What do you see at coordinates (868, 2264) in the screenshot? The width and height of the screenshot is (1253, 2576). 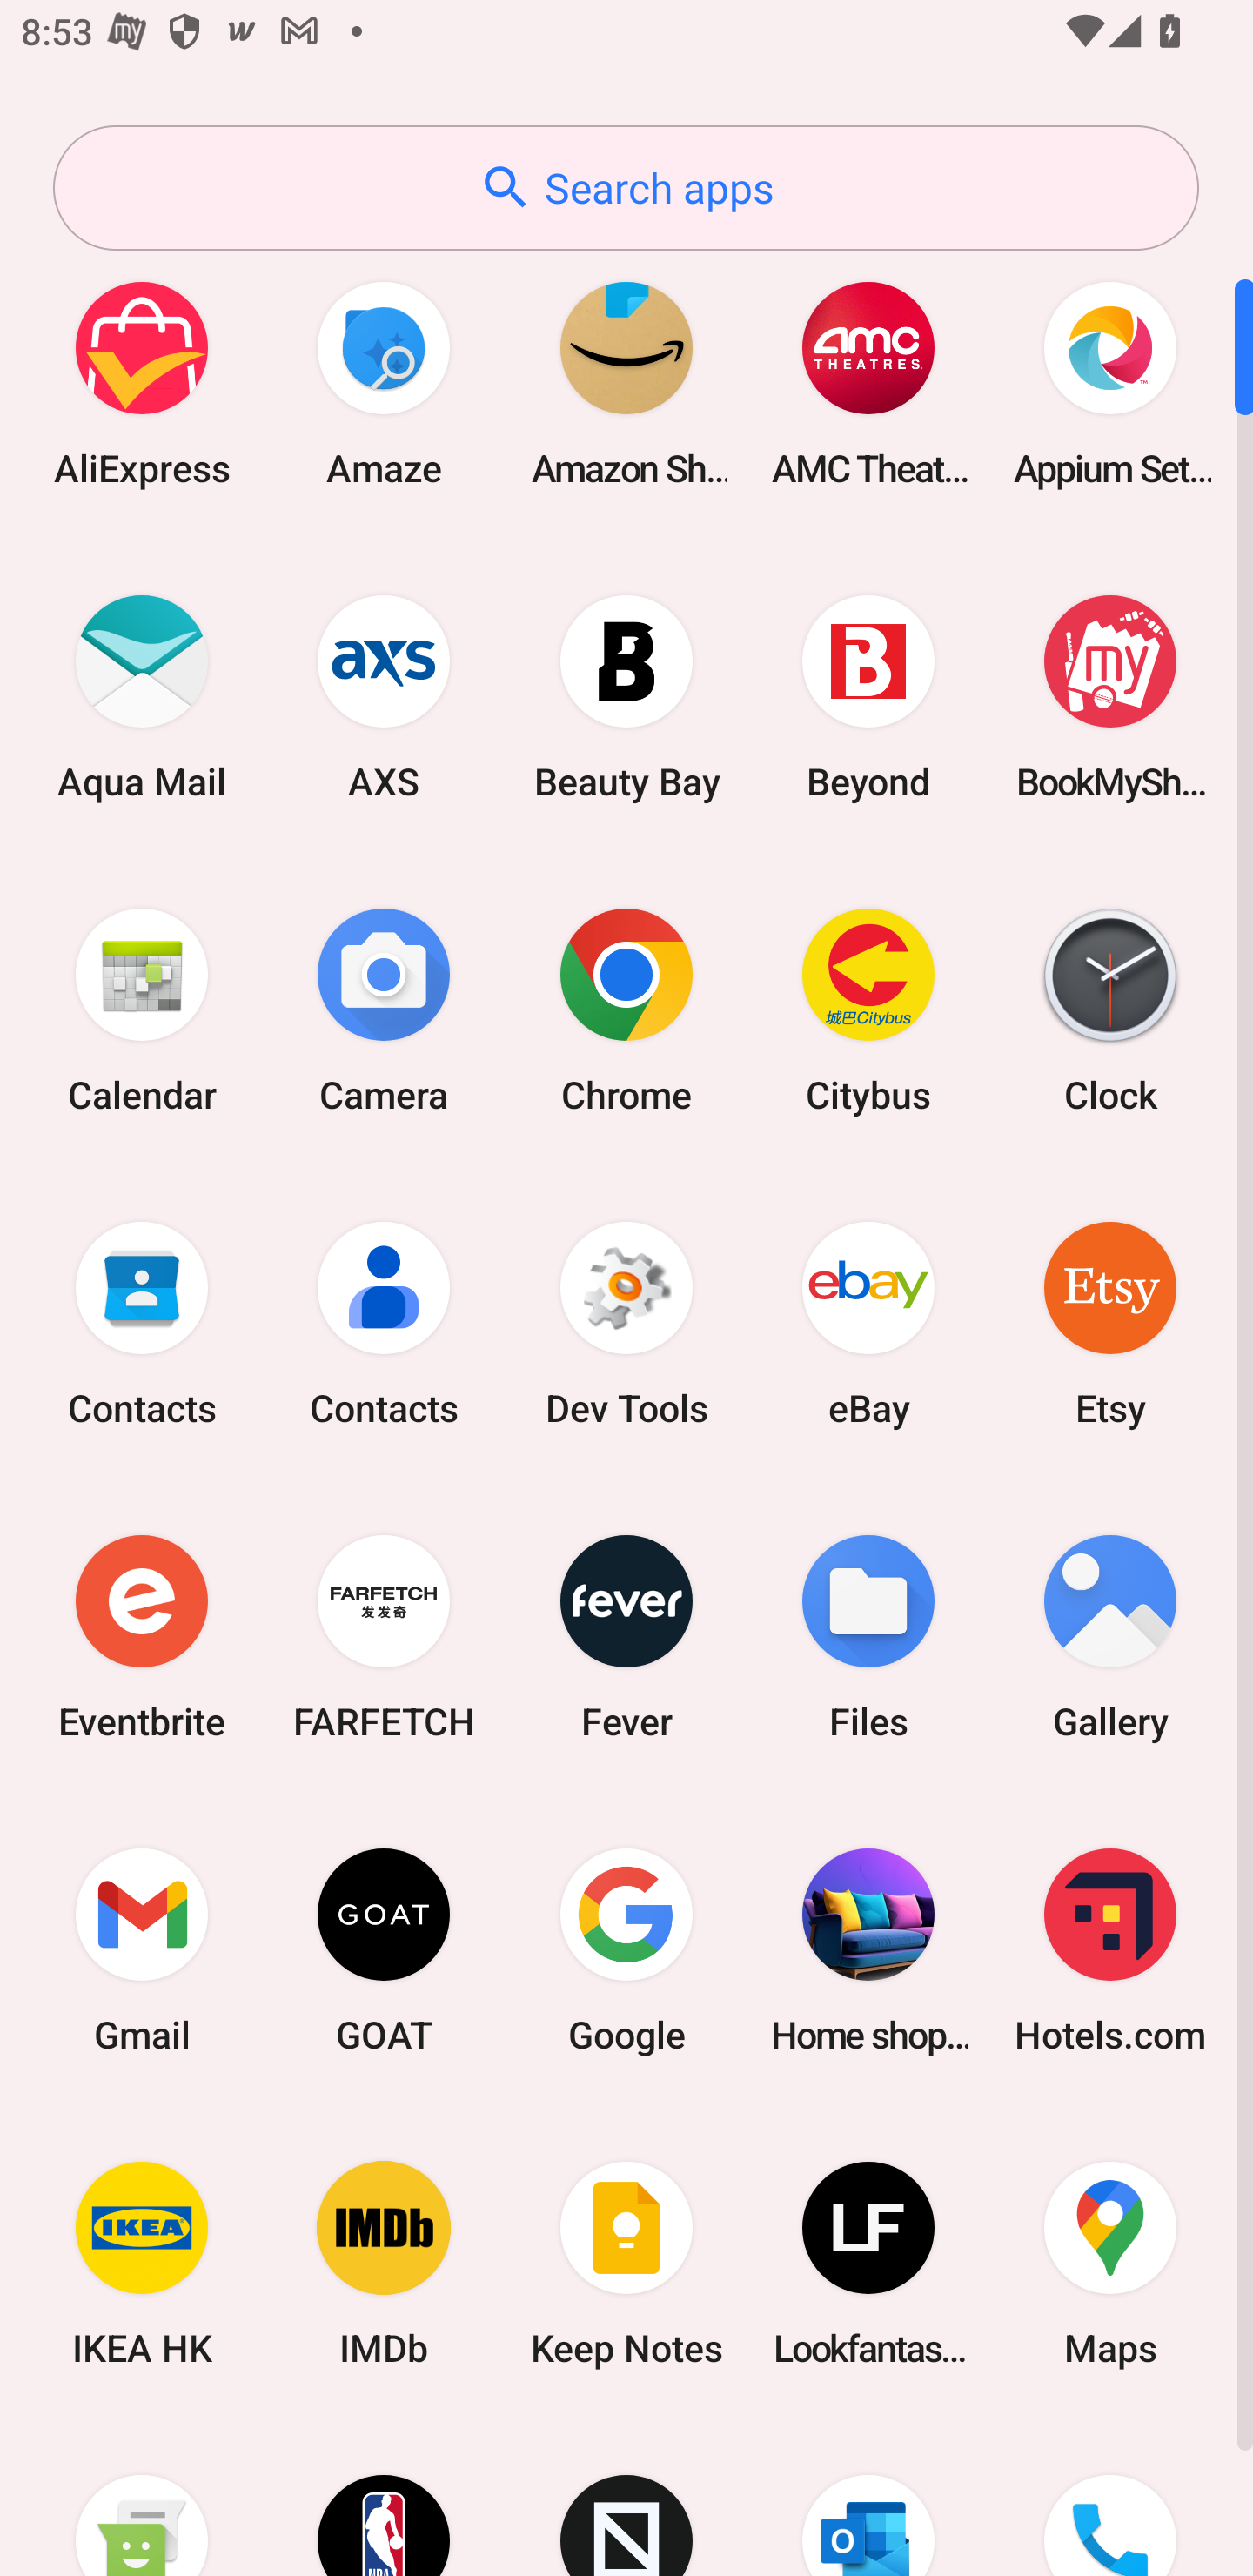 I see `Lookfantastic` at bounding box center [868, 2264].